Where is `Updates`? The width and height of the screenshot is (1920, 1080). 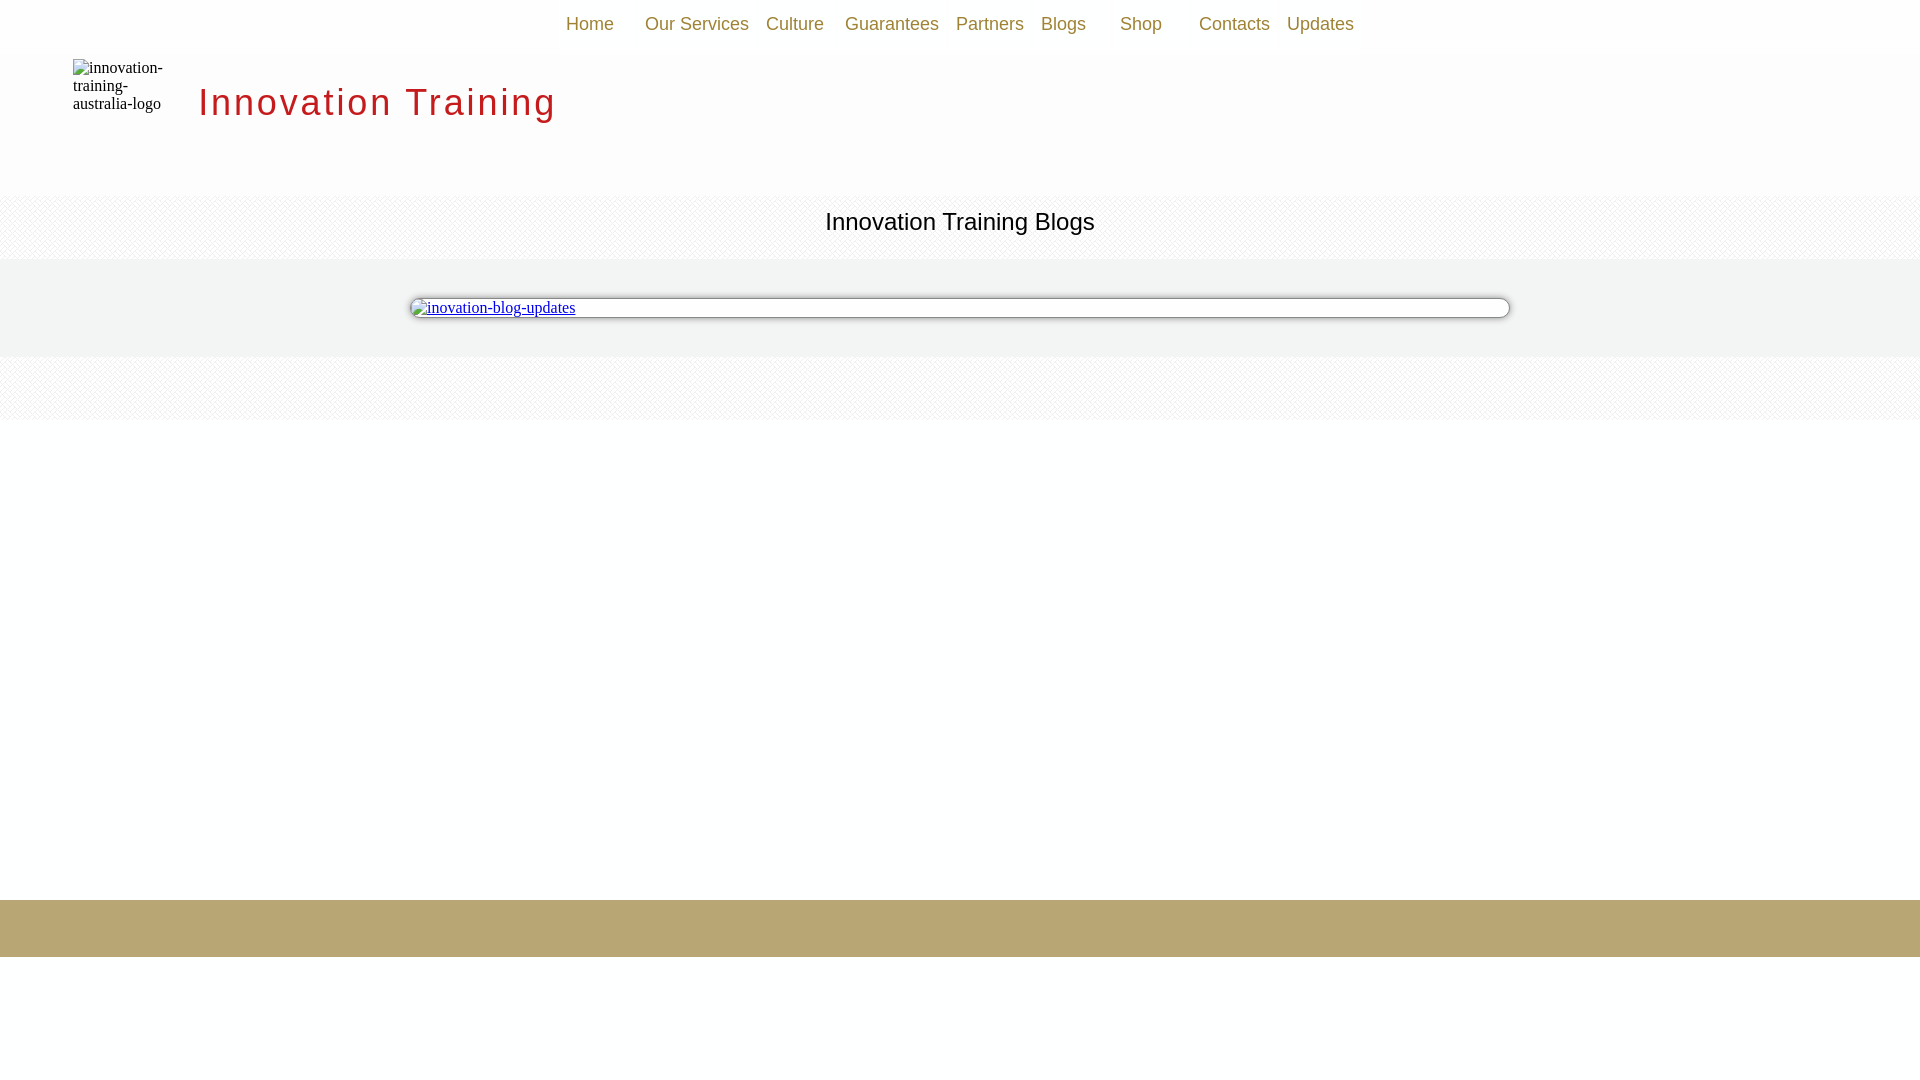
Updates is located at coordinates (1320, 24).